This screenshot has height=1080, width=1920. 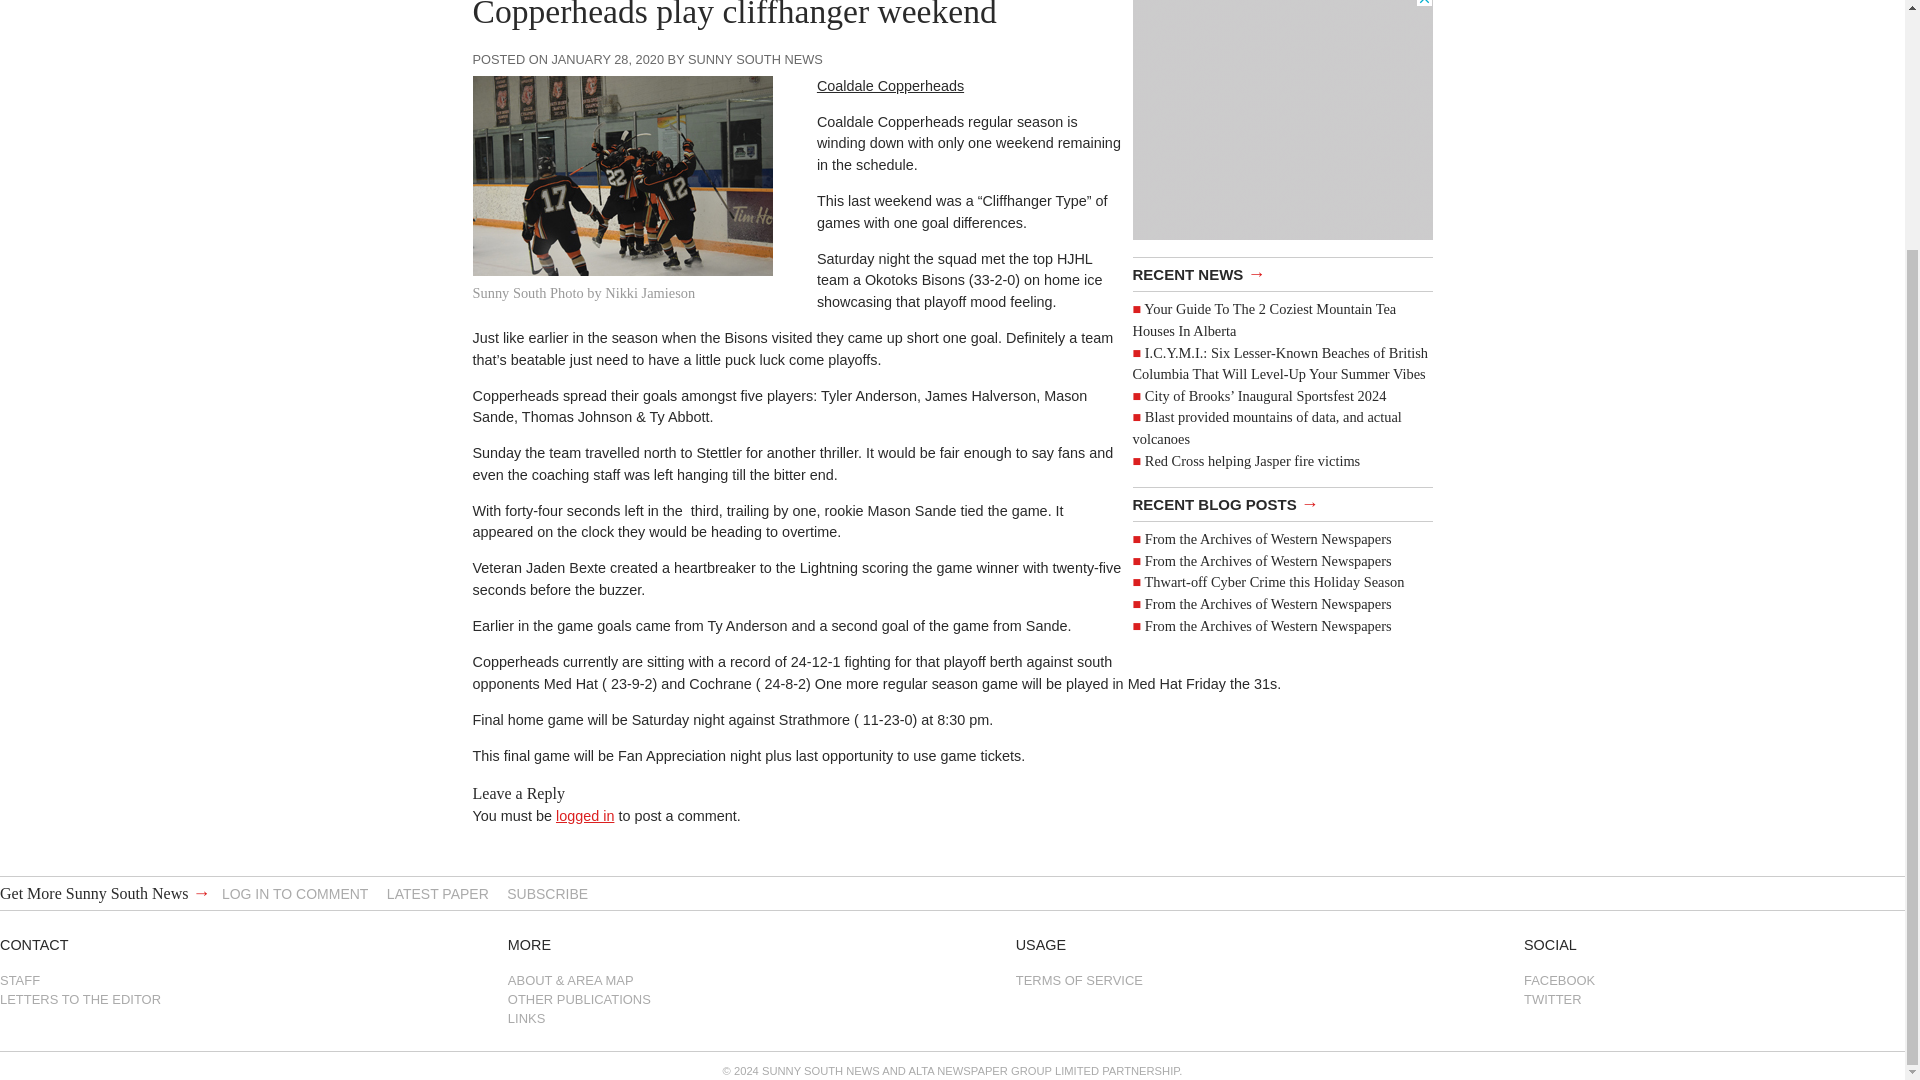 What do you see at coordinates (1268, 538) in the screenshot?
I see `From the Archives of Western Newspapers` at bounding box center [1268, 538].